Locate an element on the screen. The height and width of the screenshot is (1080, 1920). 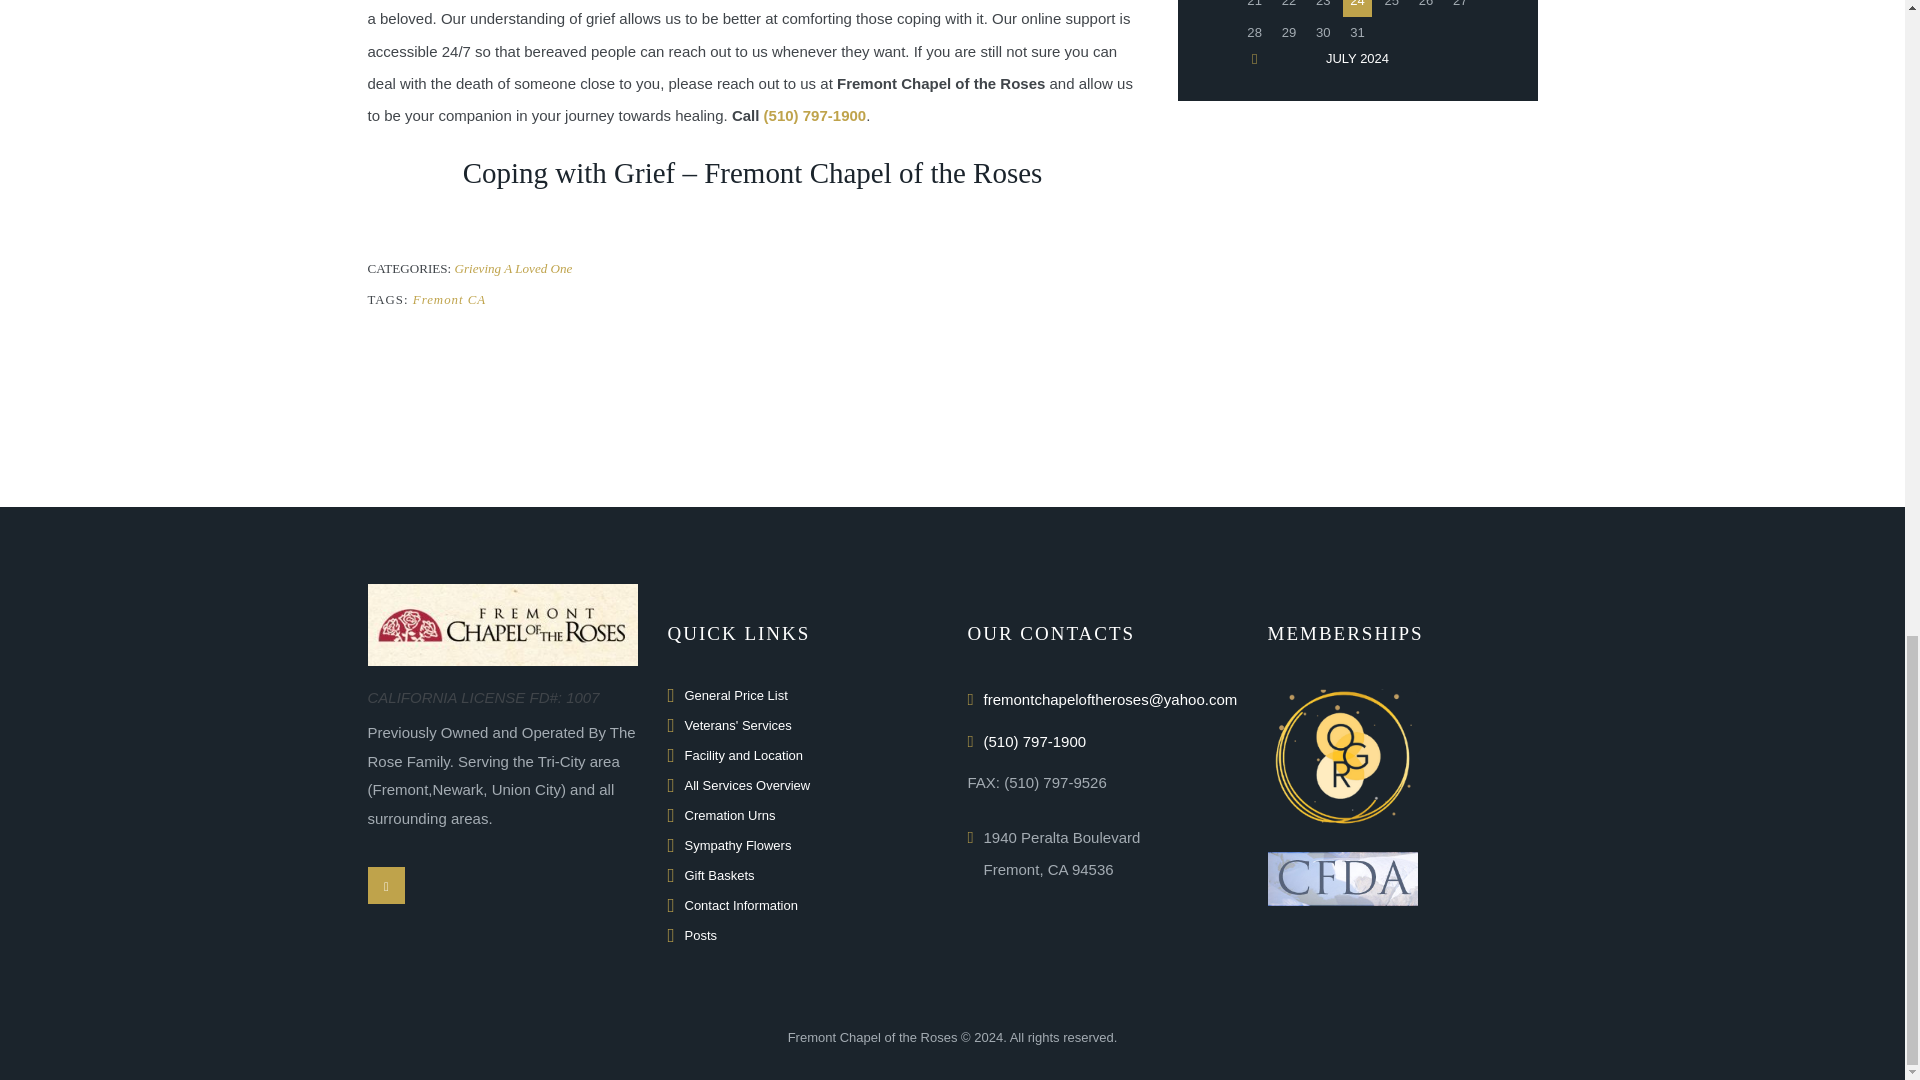
View posts for April 2024 is located at coordinates (1254, 58).